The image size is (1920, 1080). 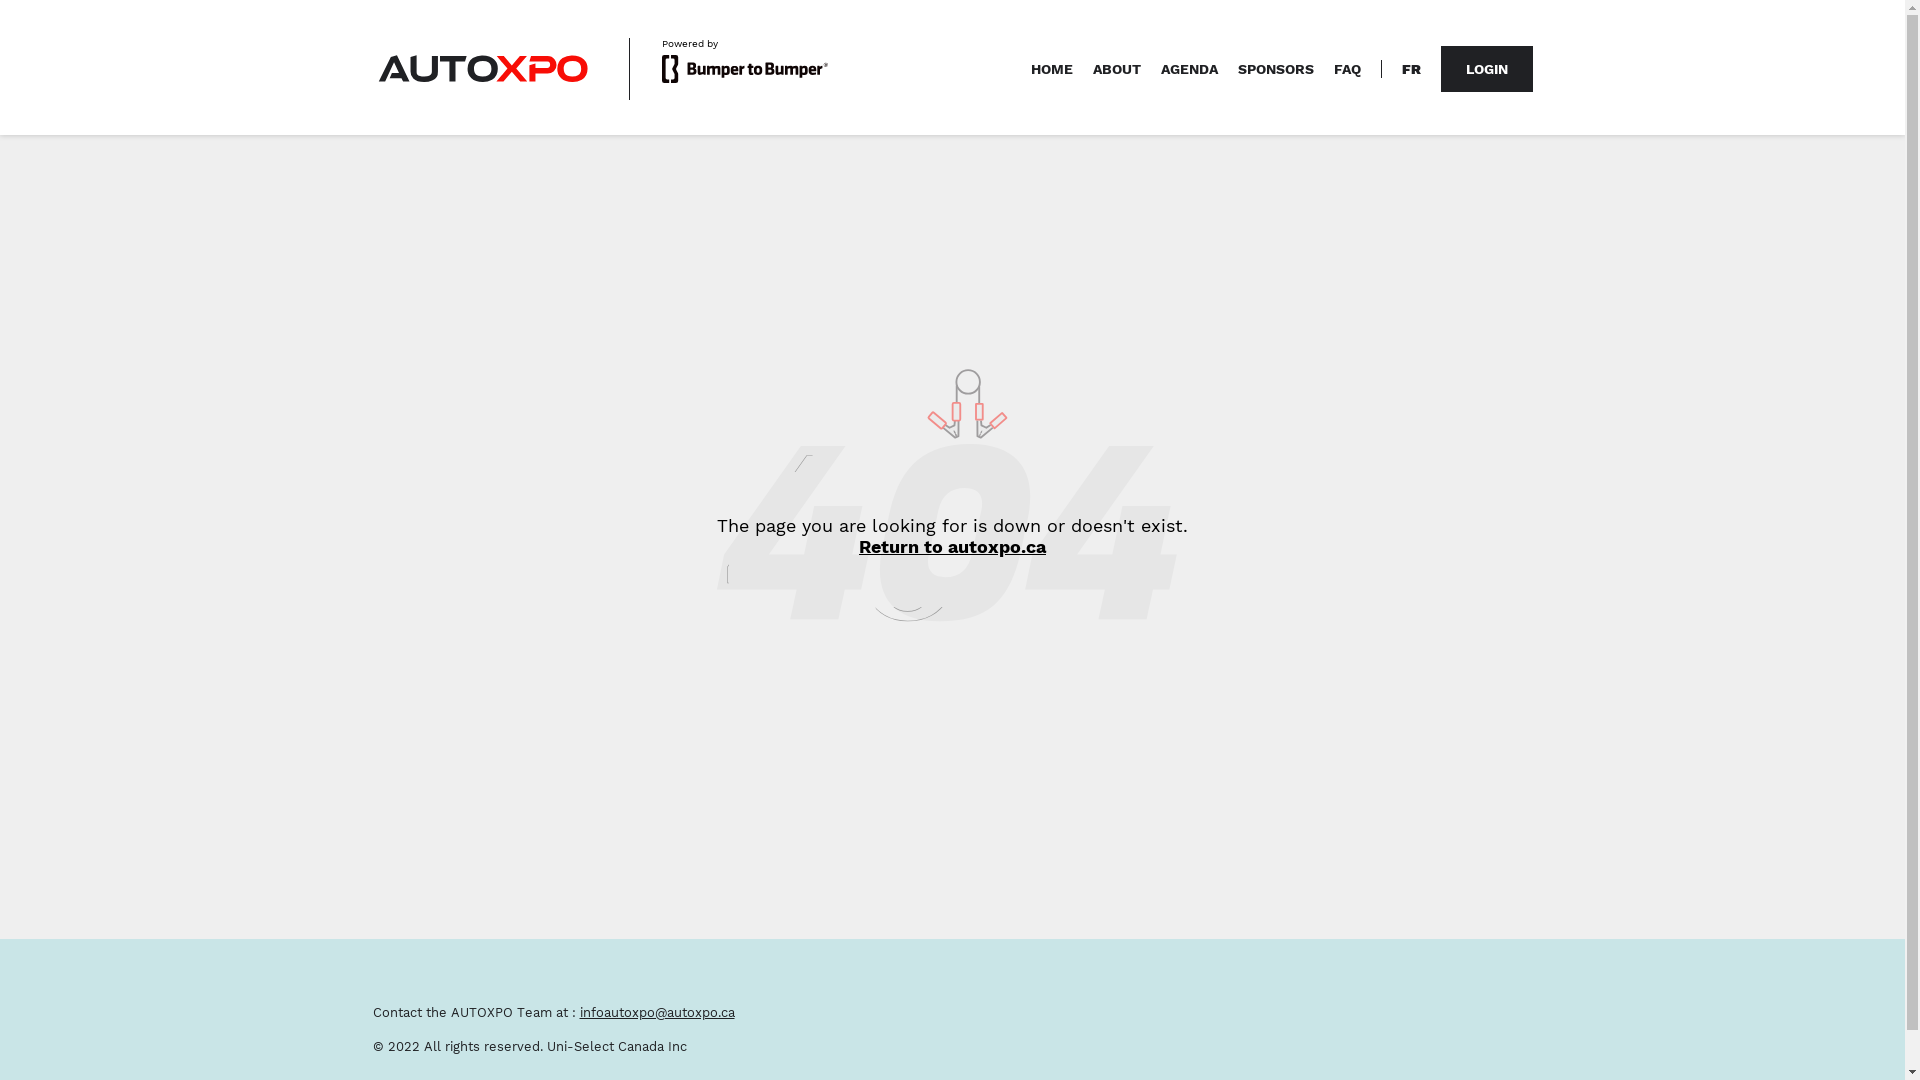 What do you see at coordinates (658, 1012) in the screenshot?
I see `infoautoxpo@autoxpo.ca` at bounding box center [658, 1012].